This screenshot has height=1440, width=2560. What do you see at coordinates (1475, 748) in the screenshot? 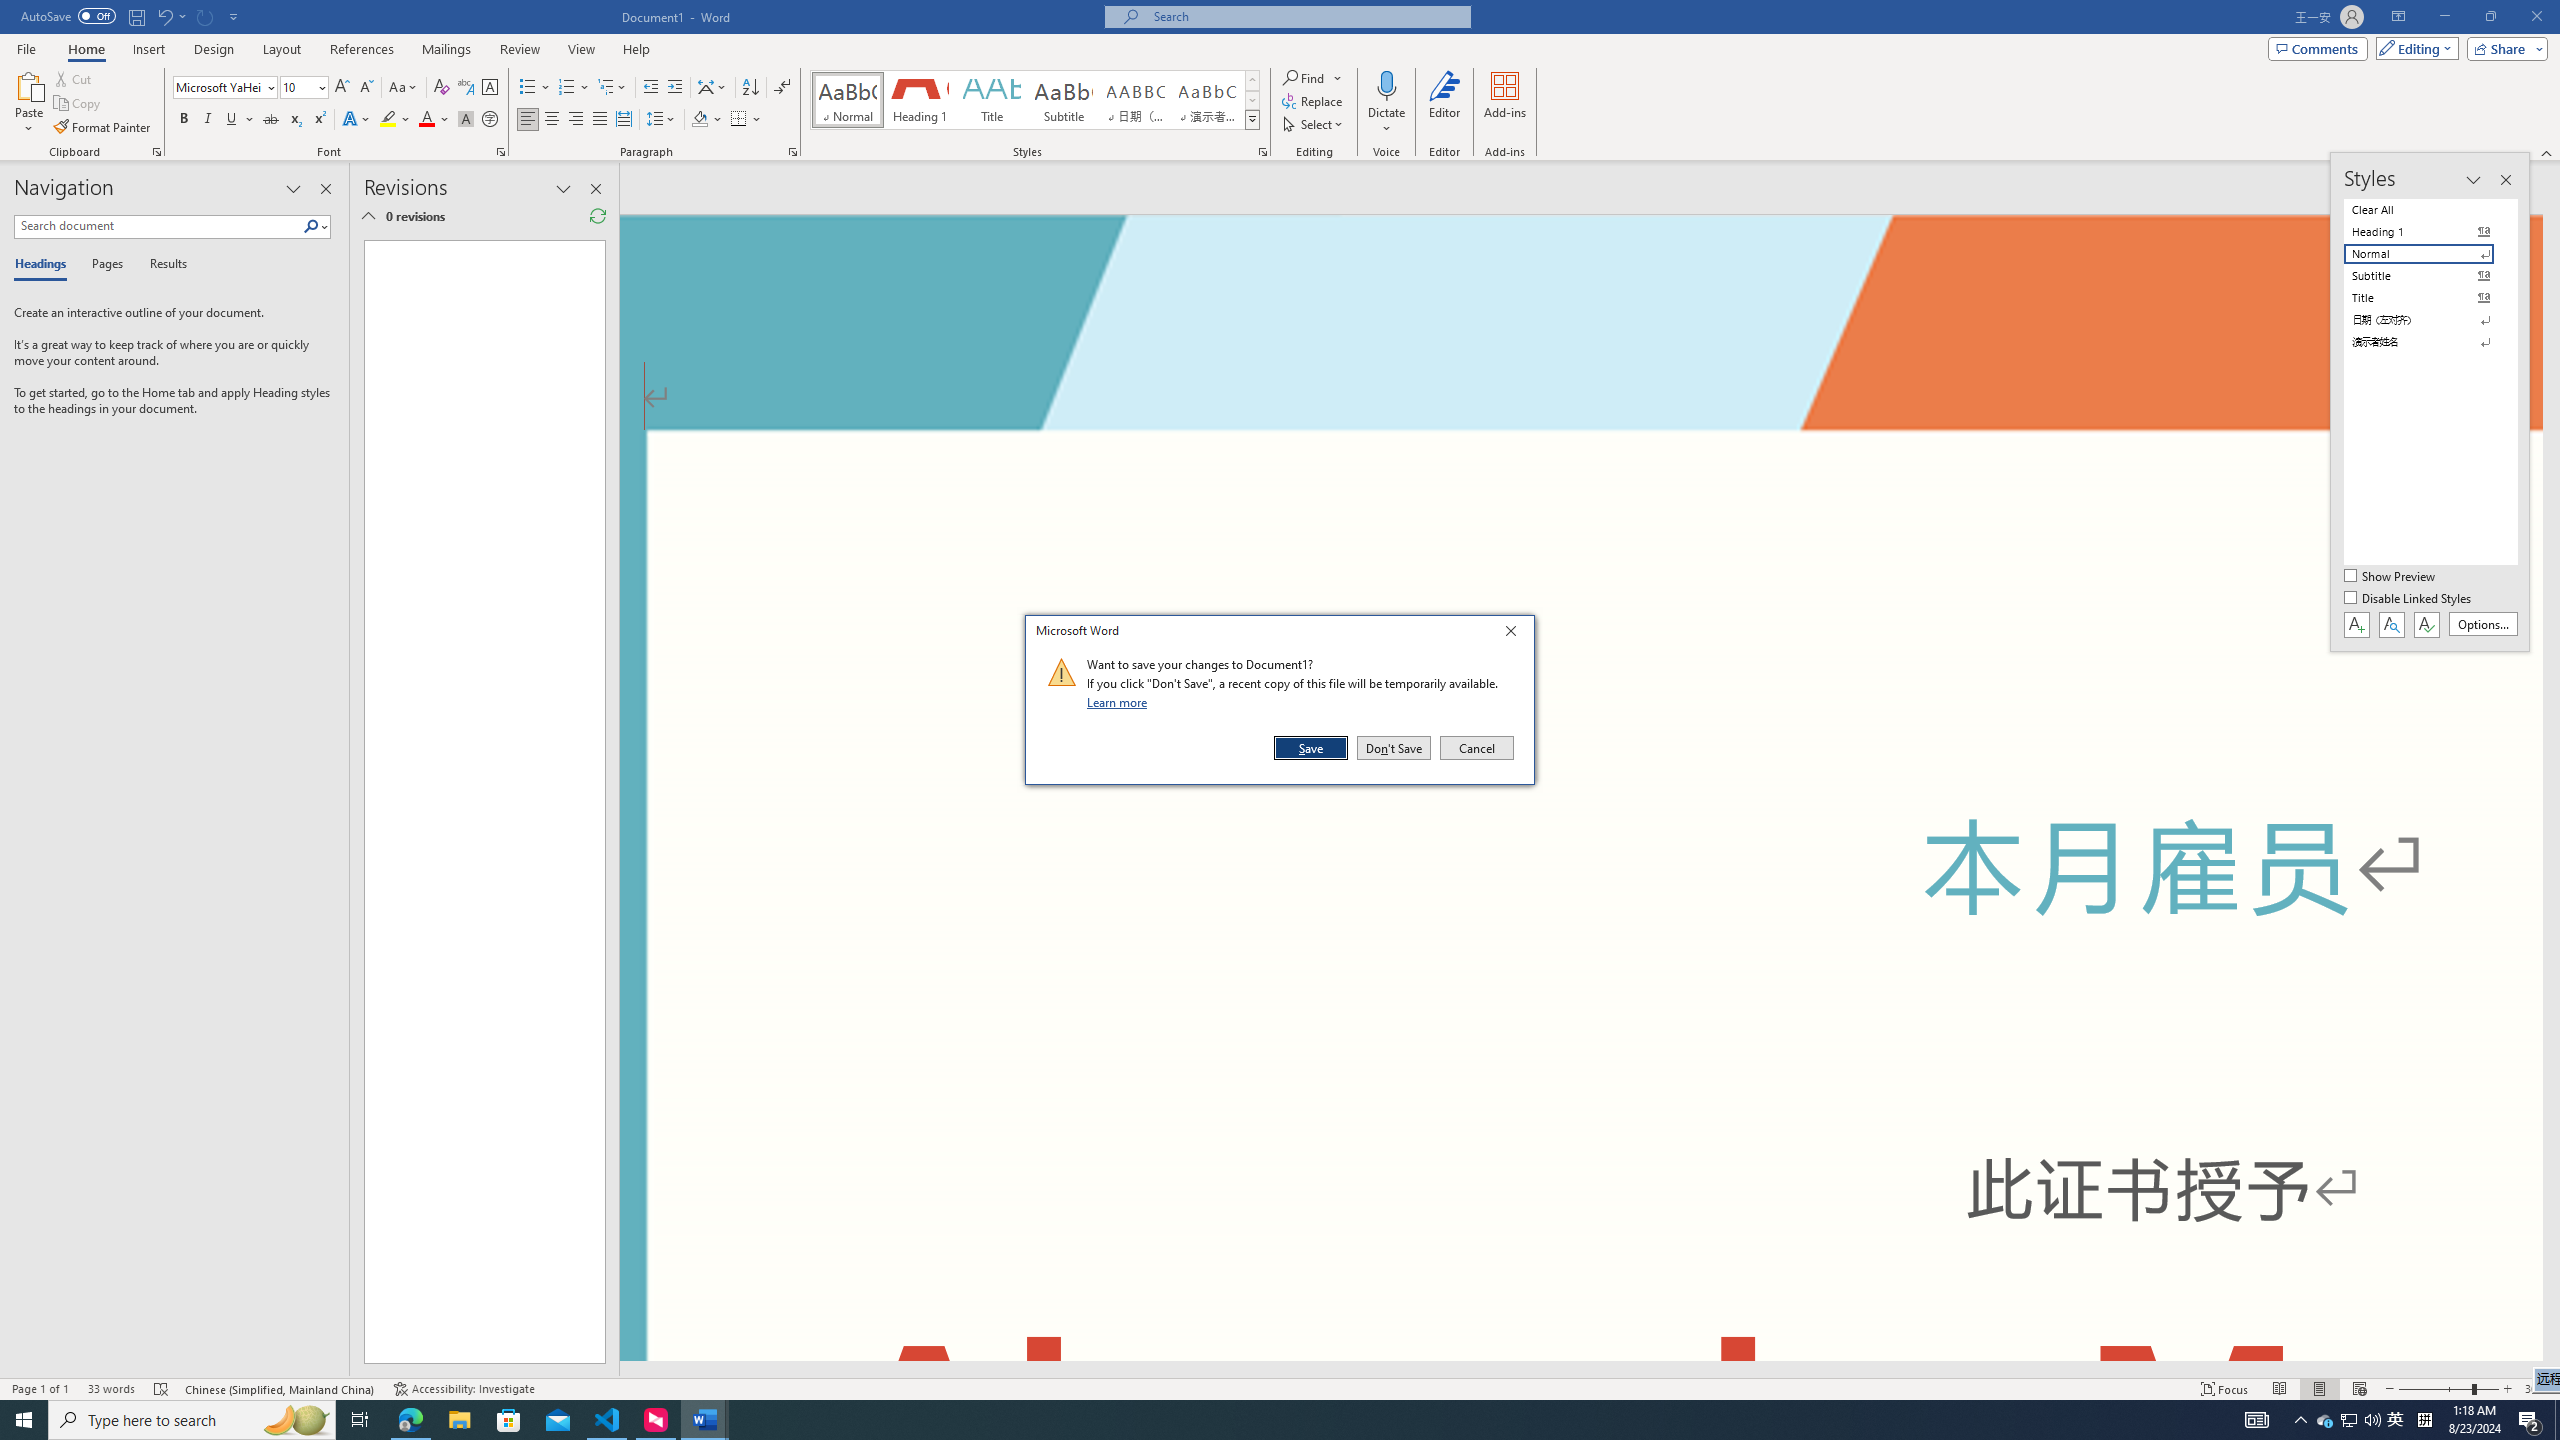
I see `Cancel` at bounding box center [1475, 748].